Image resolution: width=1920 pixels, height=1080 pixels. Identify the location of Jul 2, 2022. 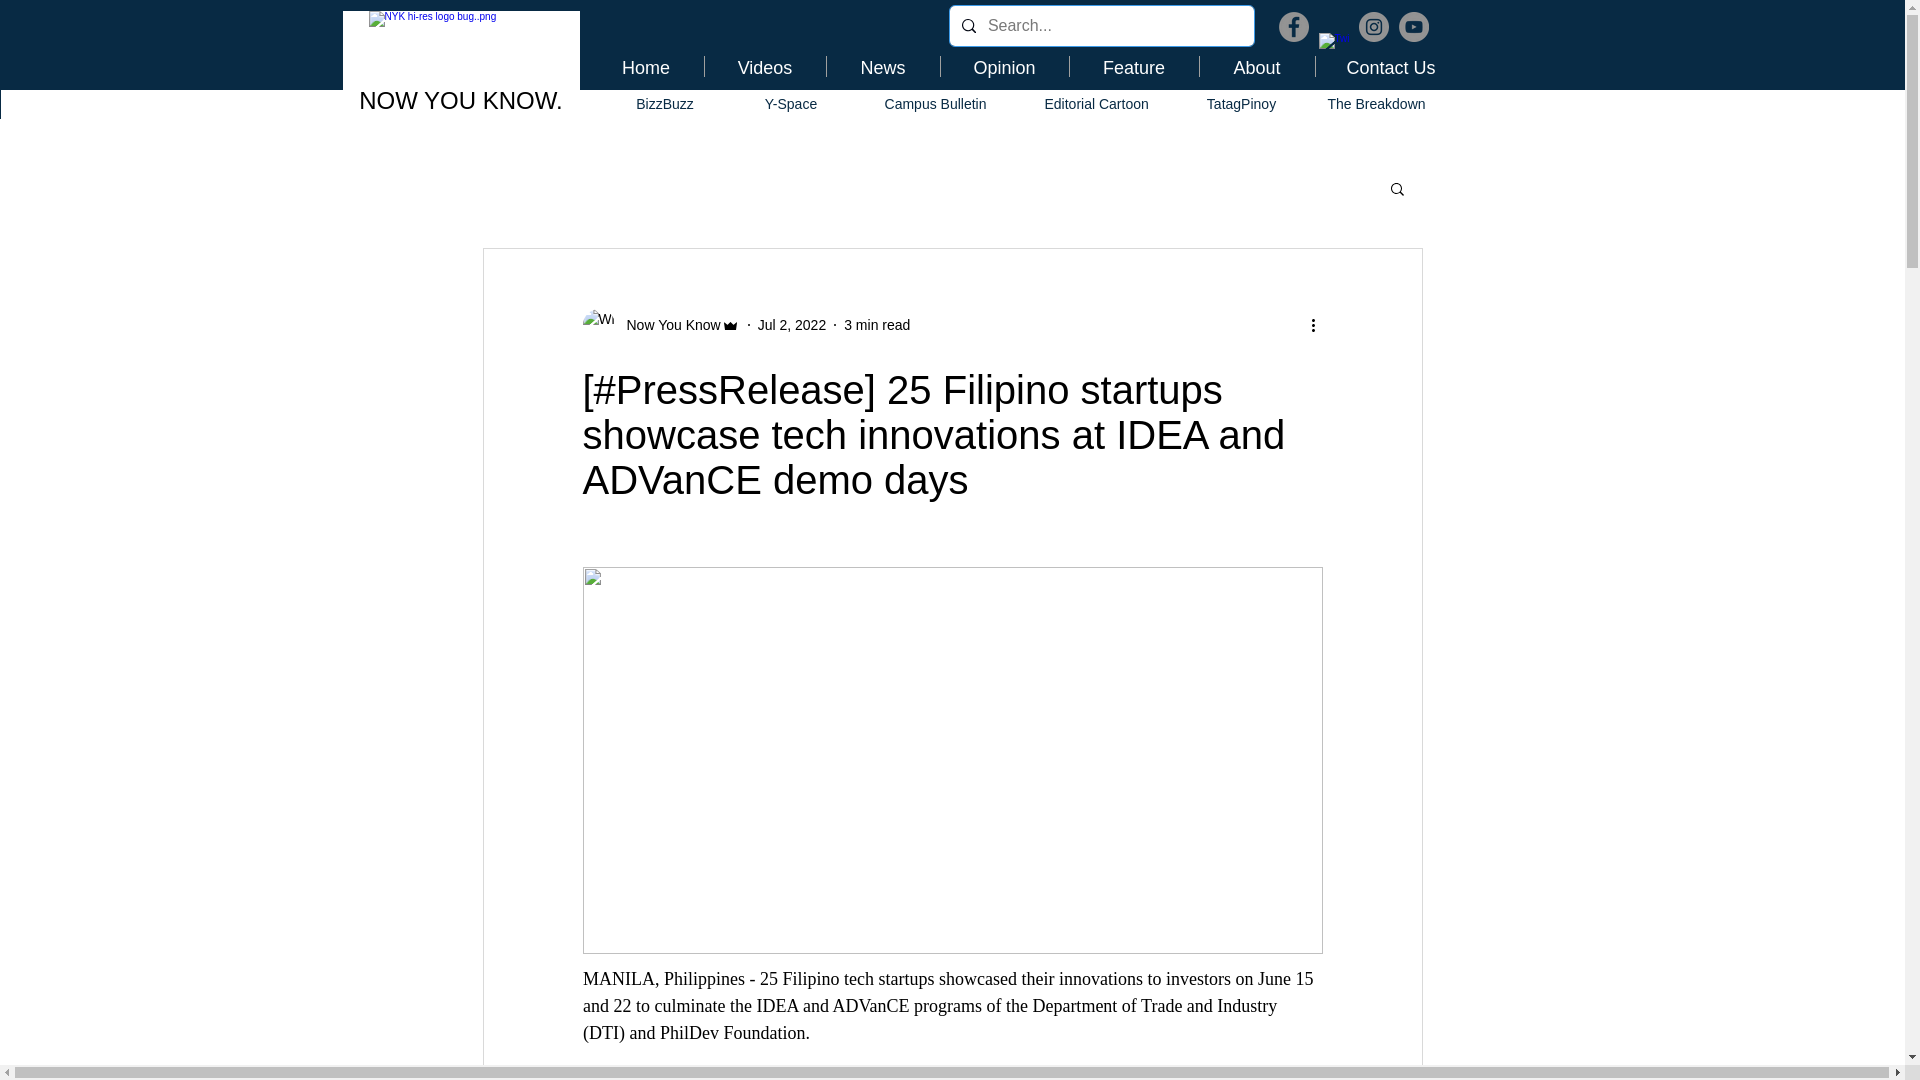
(792, 324).